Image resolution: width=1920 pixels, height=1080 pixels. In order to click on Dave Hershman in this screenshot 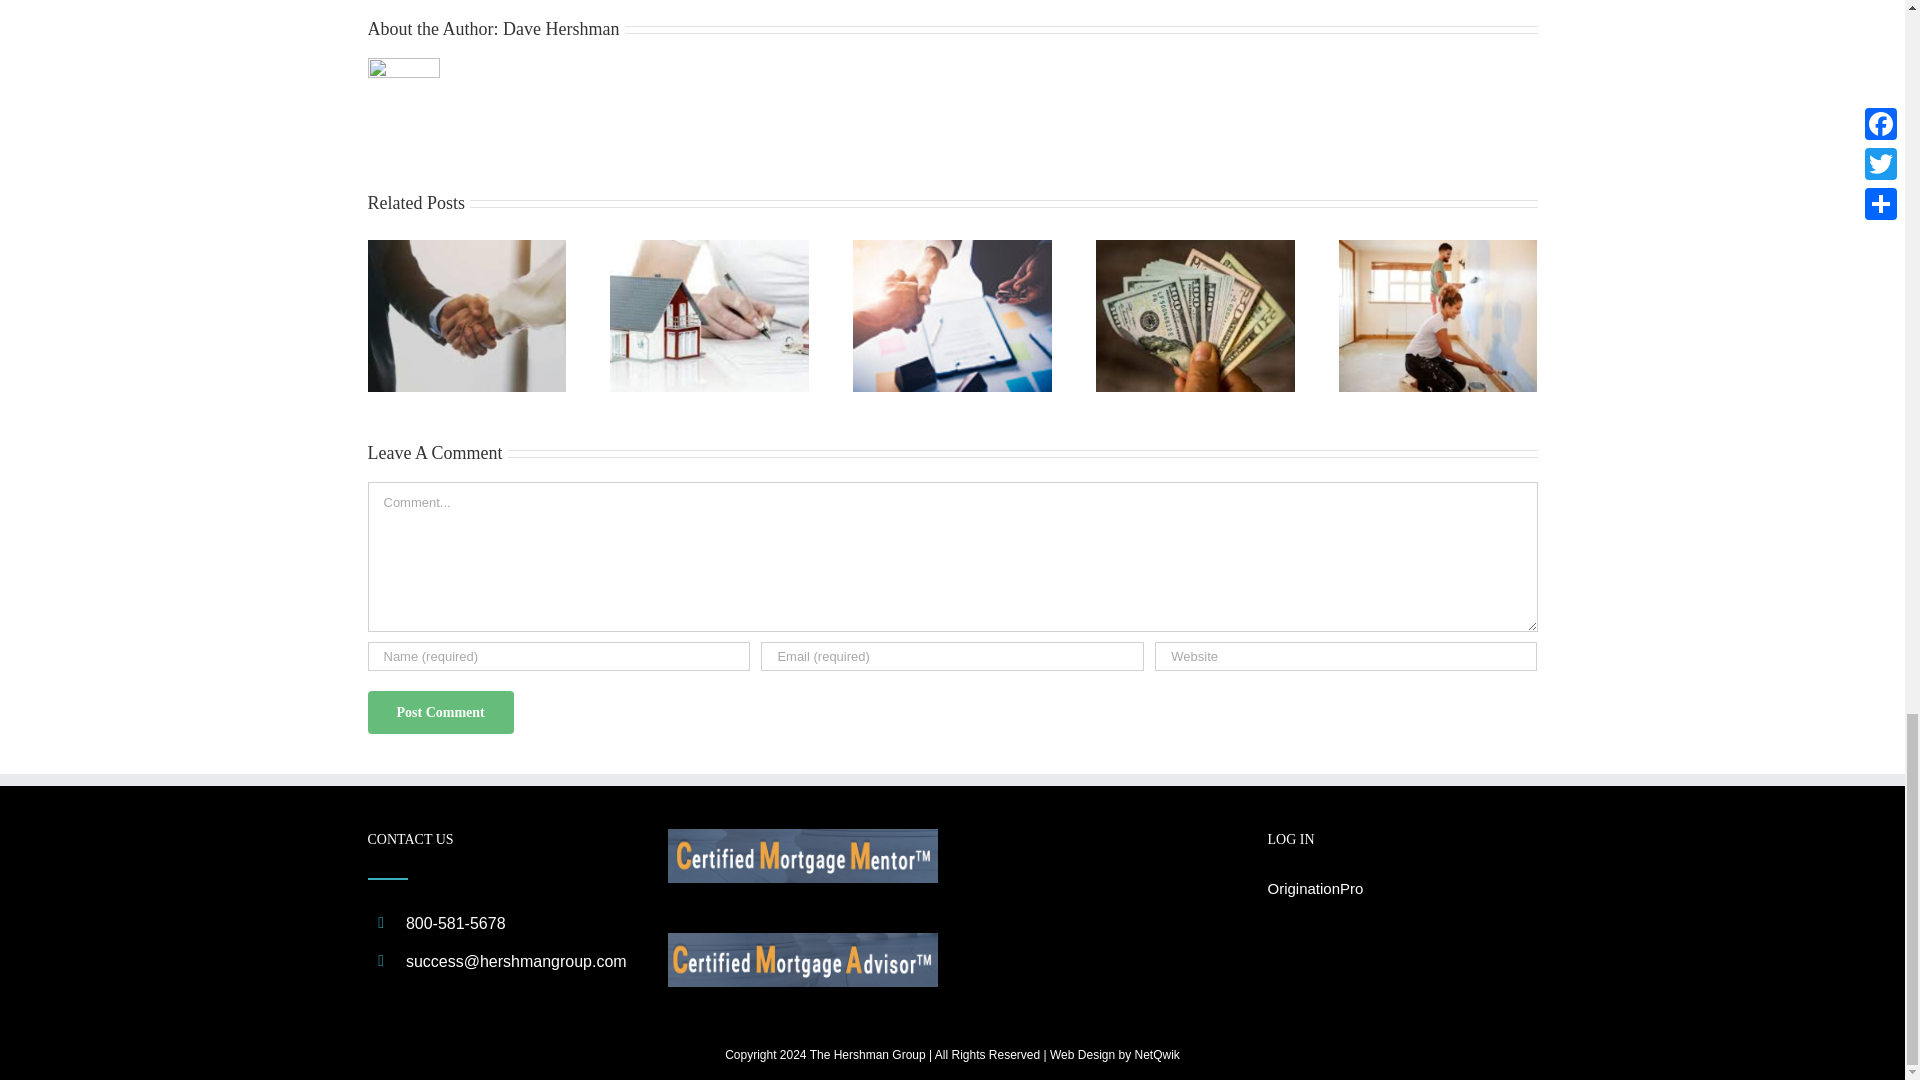, I will do `click(560, 28)`.